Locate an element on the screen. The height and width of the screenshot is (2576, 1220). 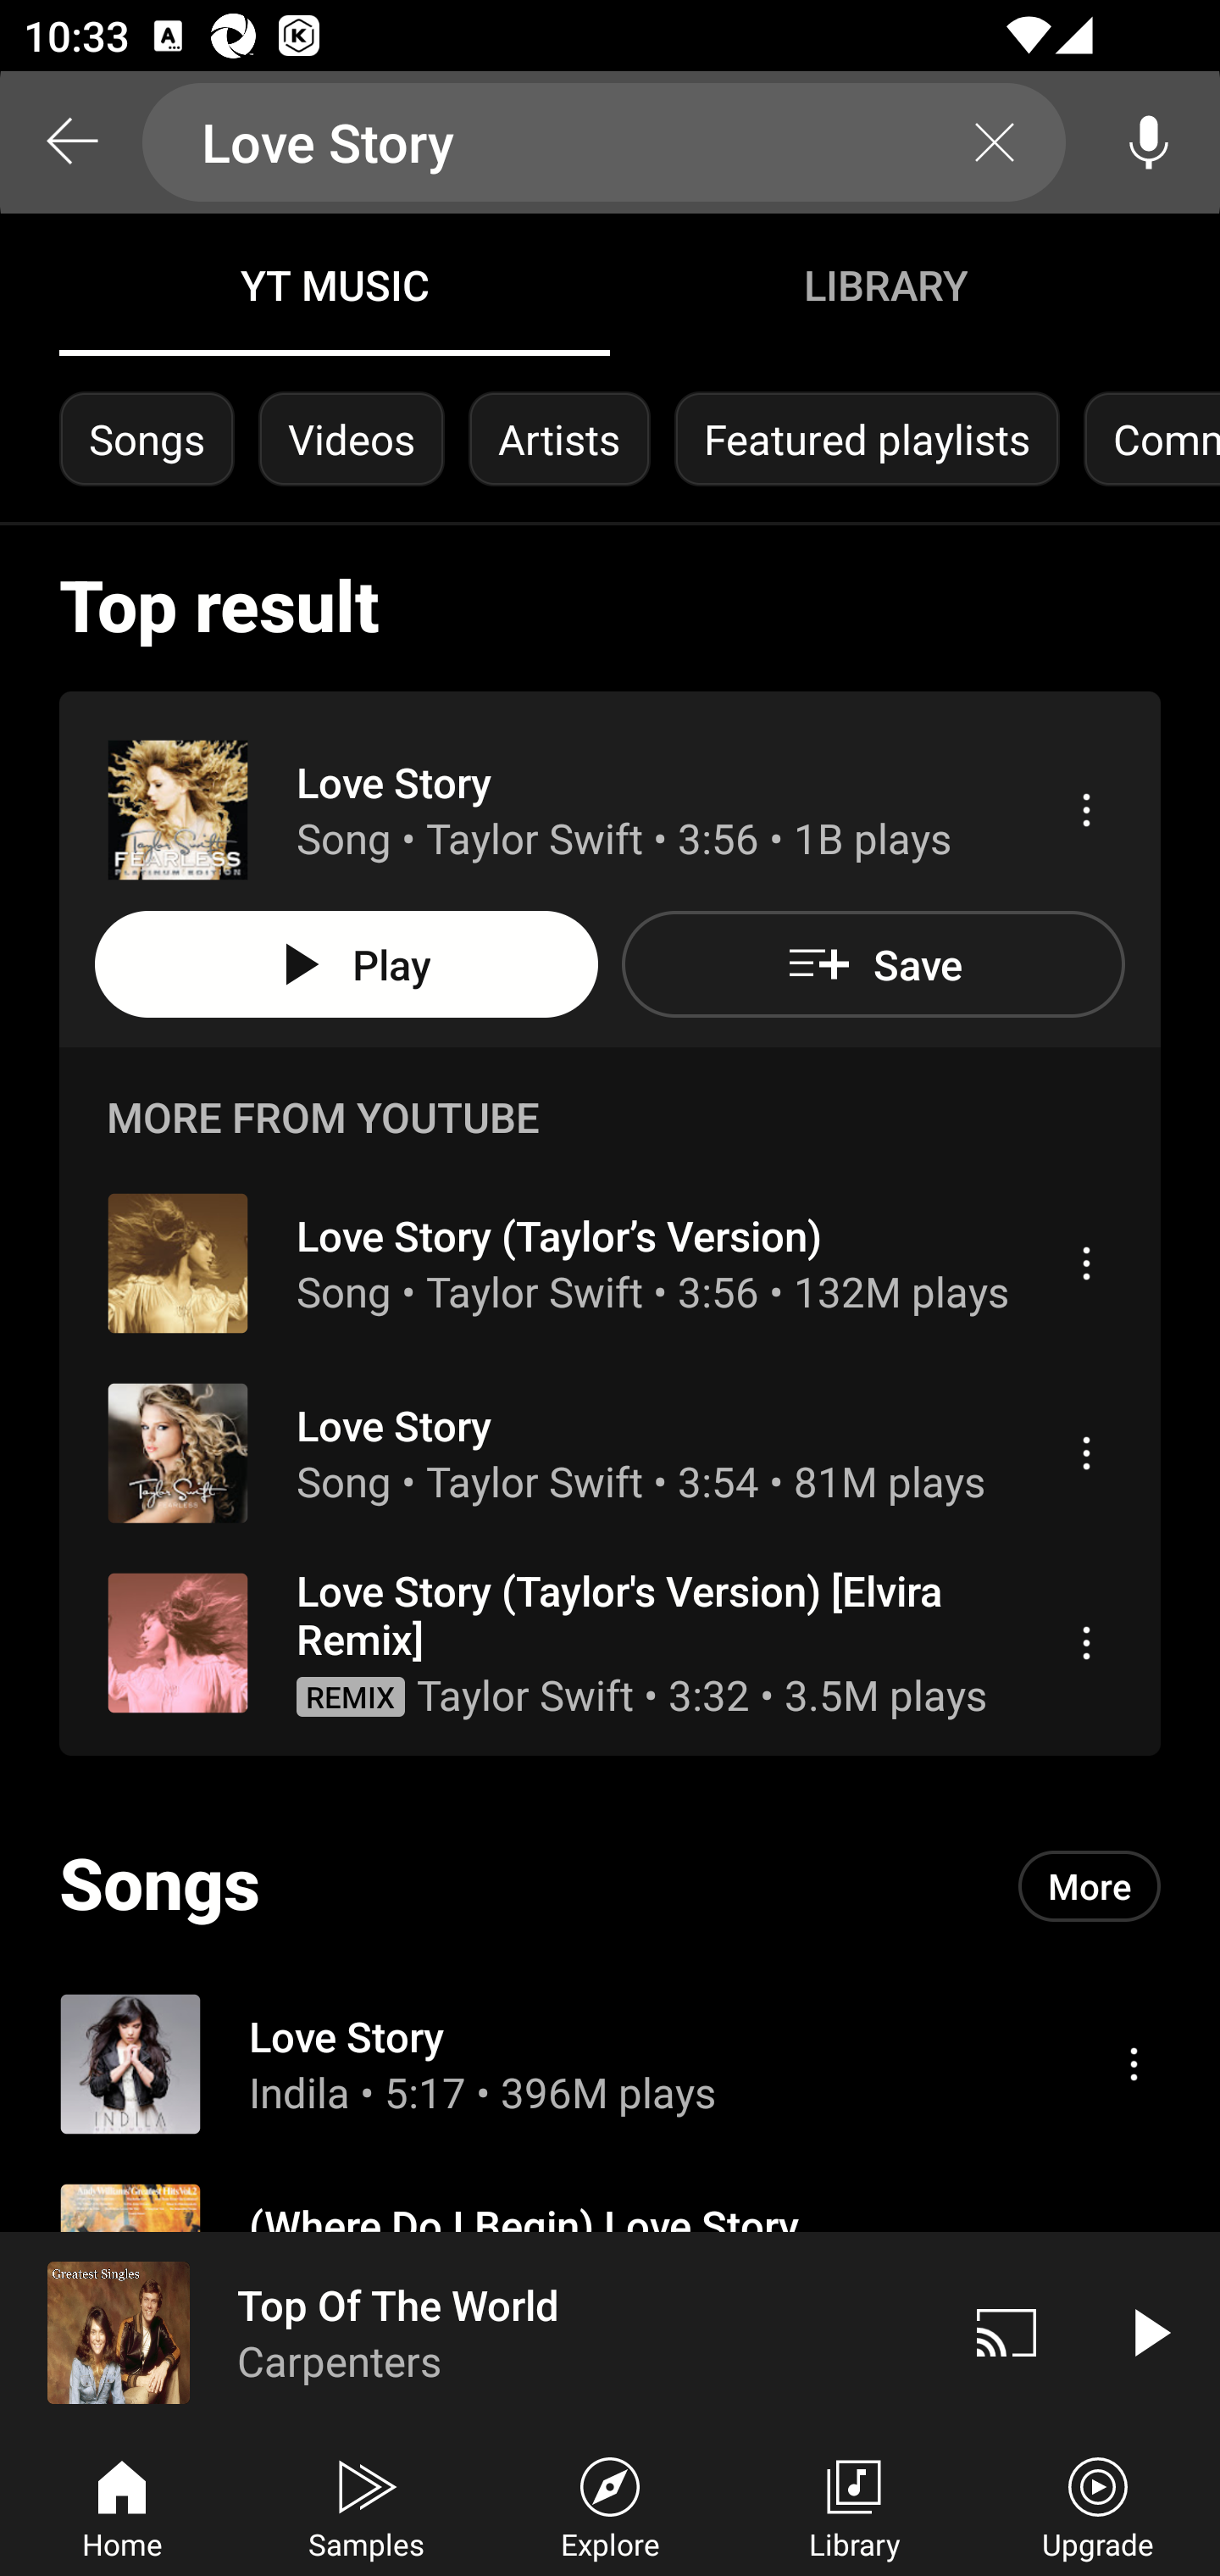
Library is located at coordinates (854, 2505).